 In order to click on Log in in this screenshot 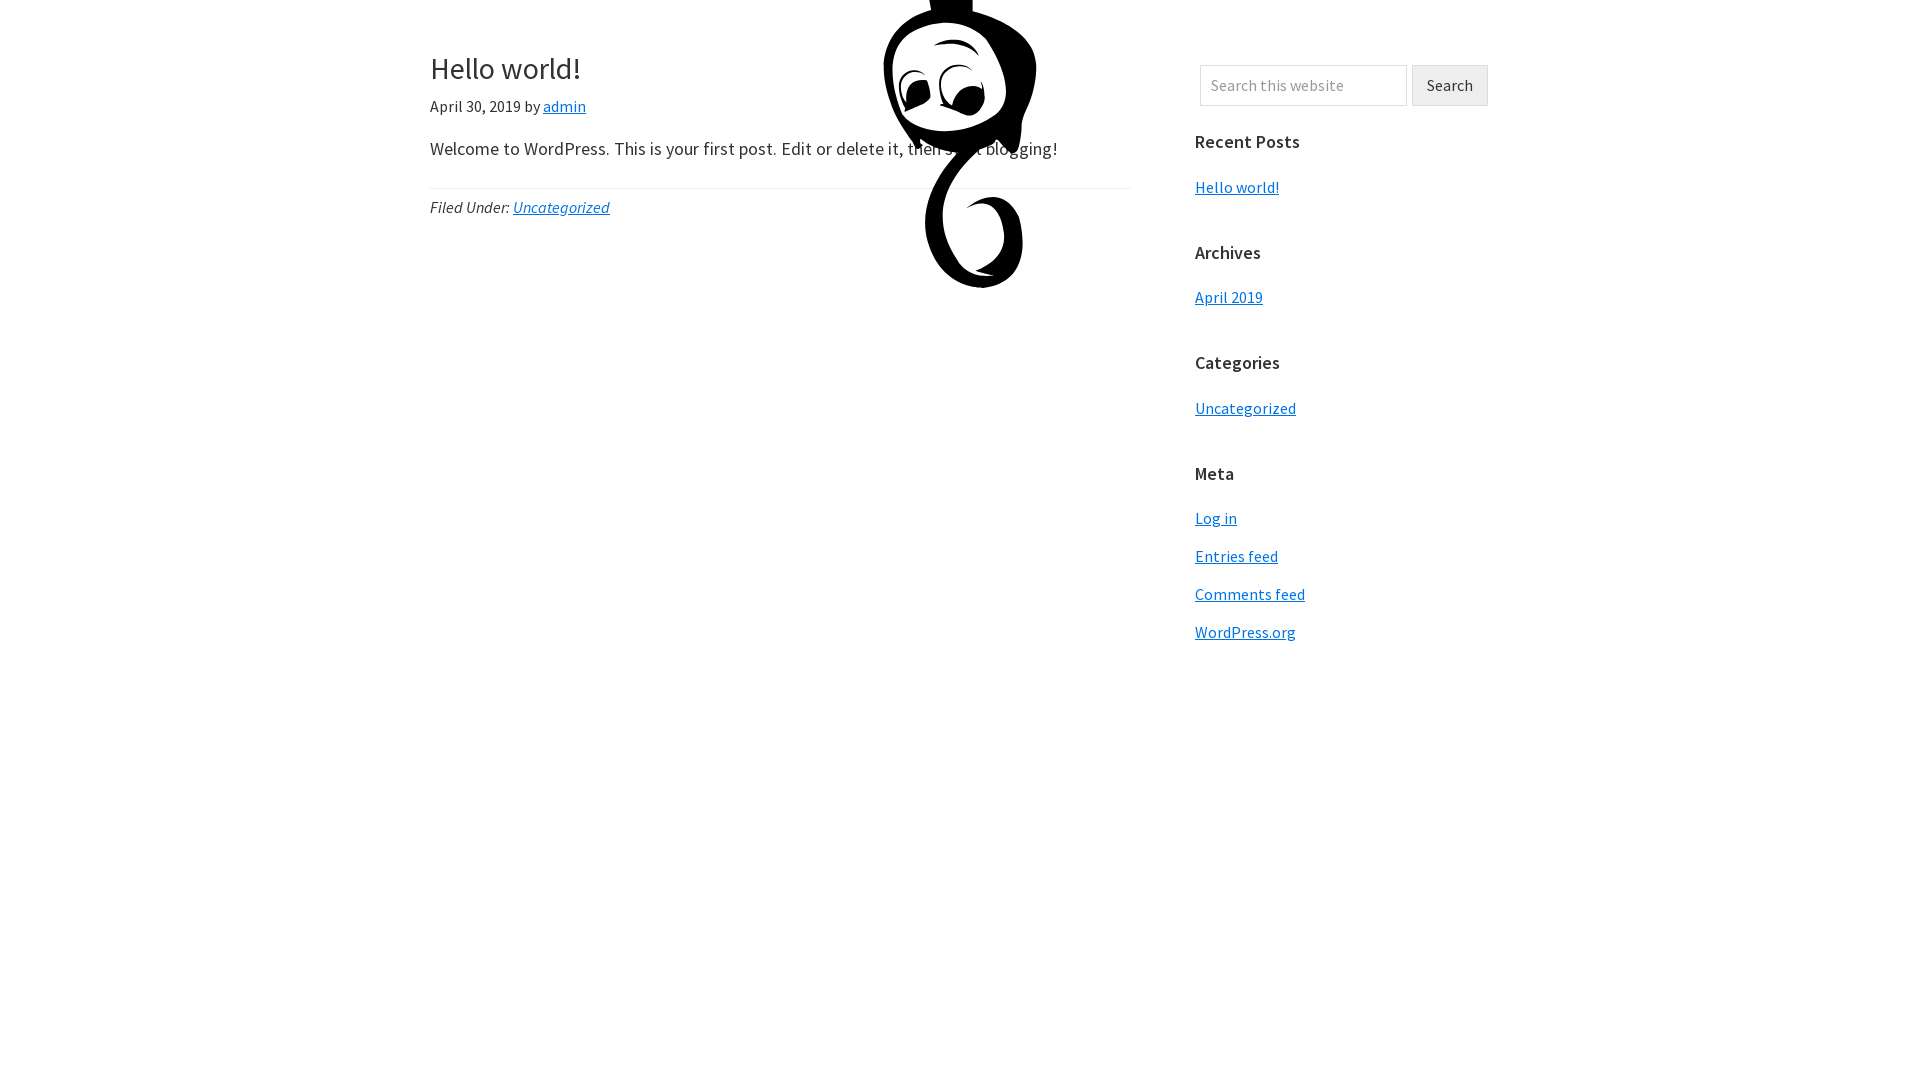, I will do `click(1216, 518)`.